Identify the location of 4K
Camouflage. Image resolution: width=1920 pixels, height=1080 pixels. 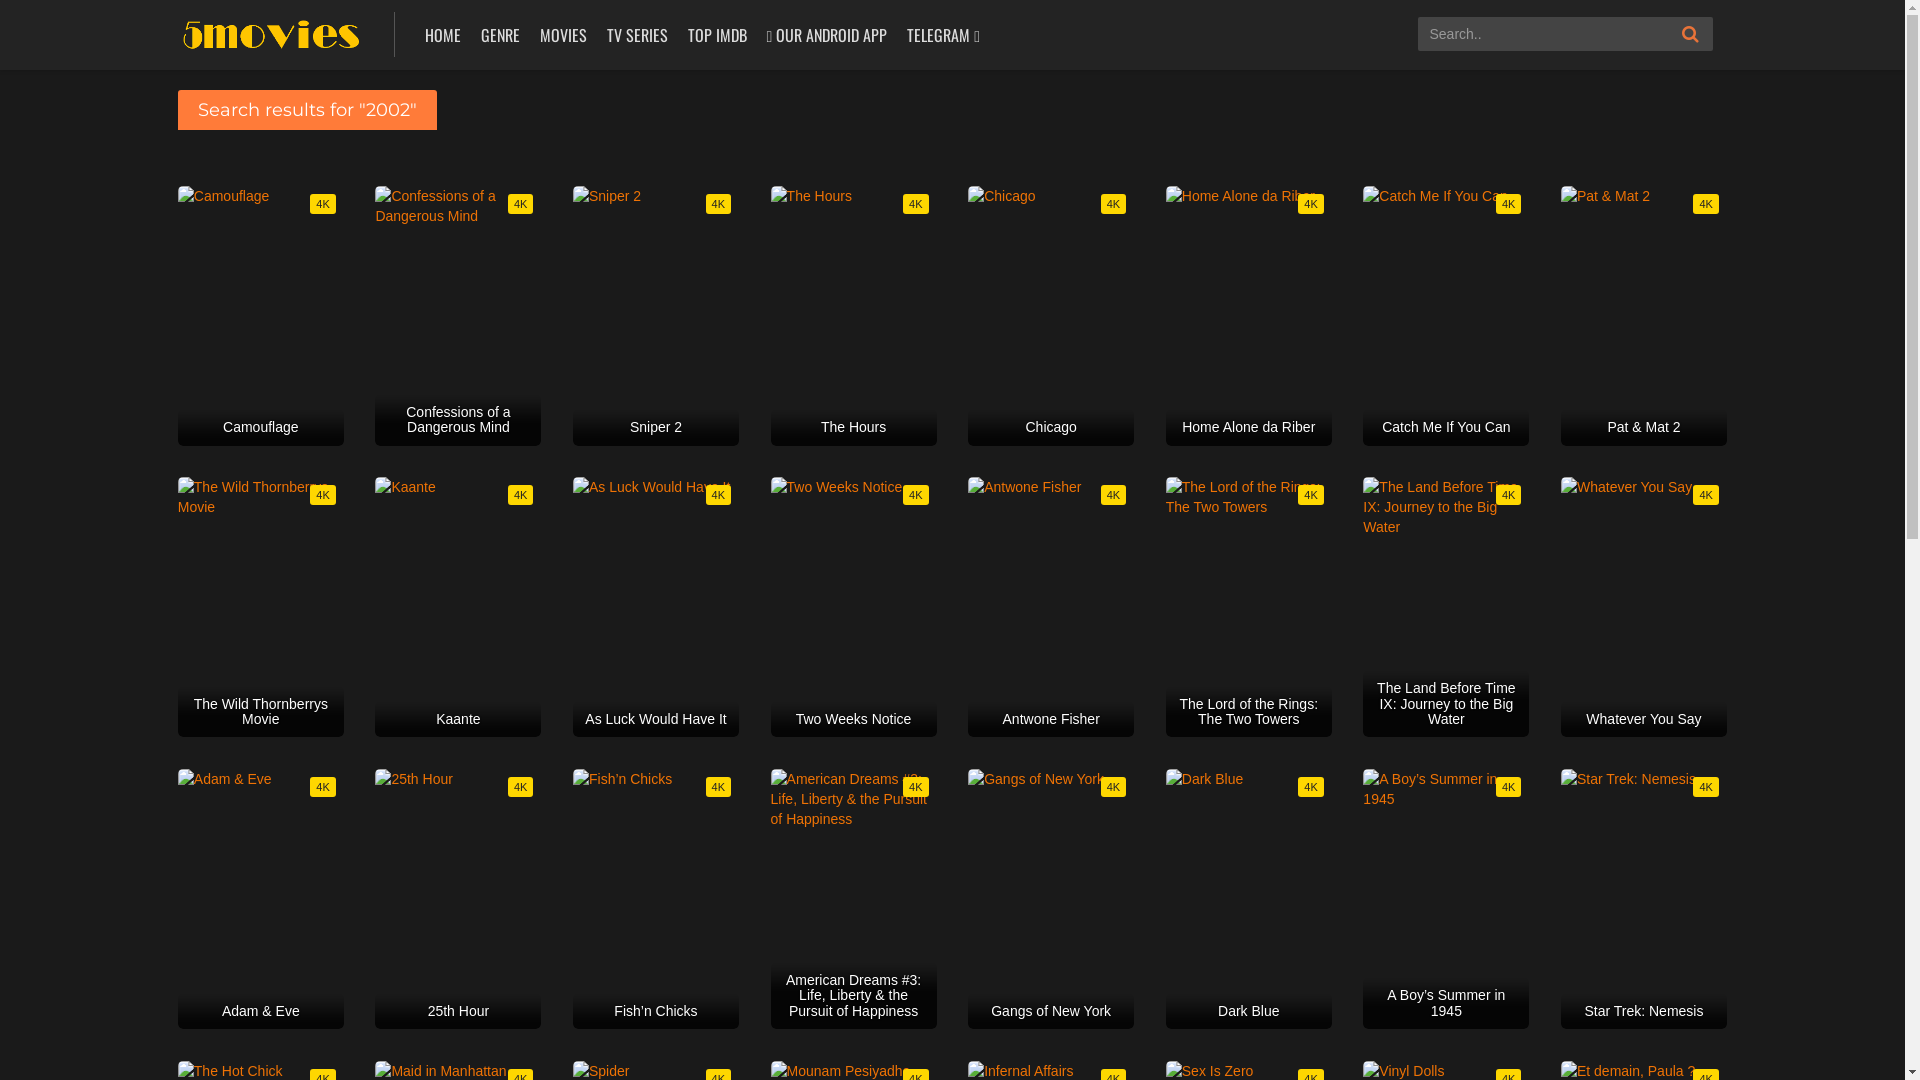
(261, 316).